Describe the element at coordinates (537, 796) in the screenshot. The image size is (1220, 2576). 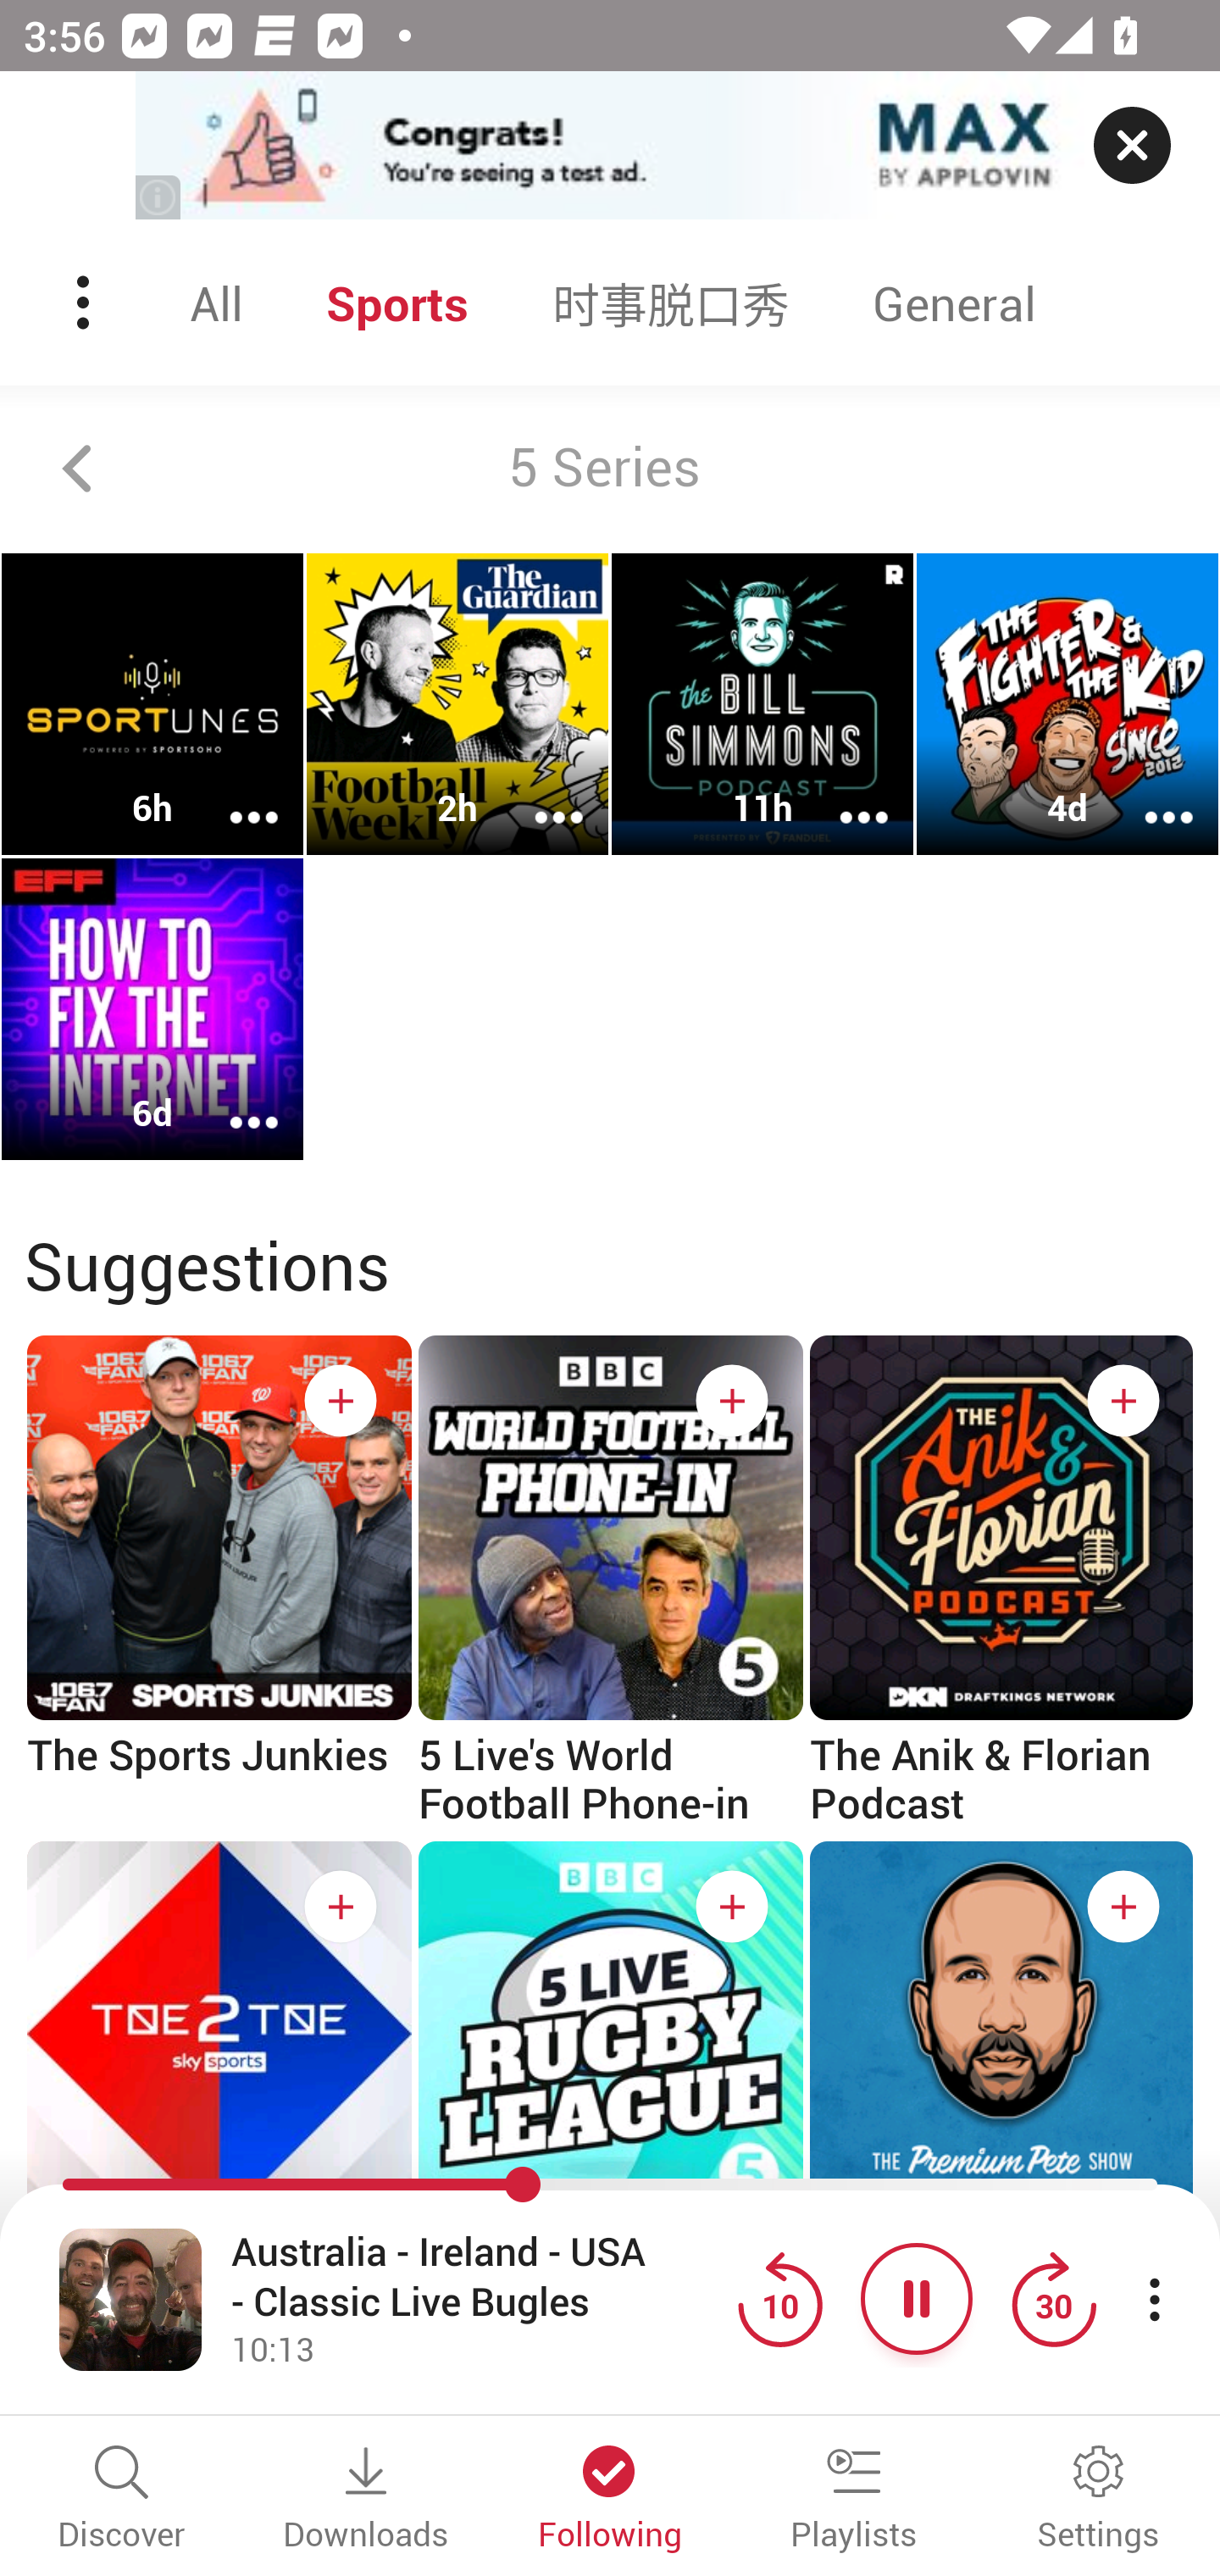
I see `More options` at that location.